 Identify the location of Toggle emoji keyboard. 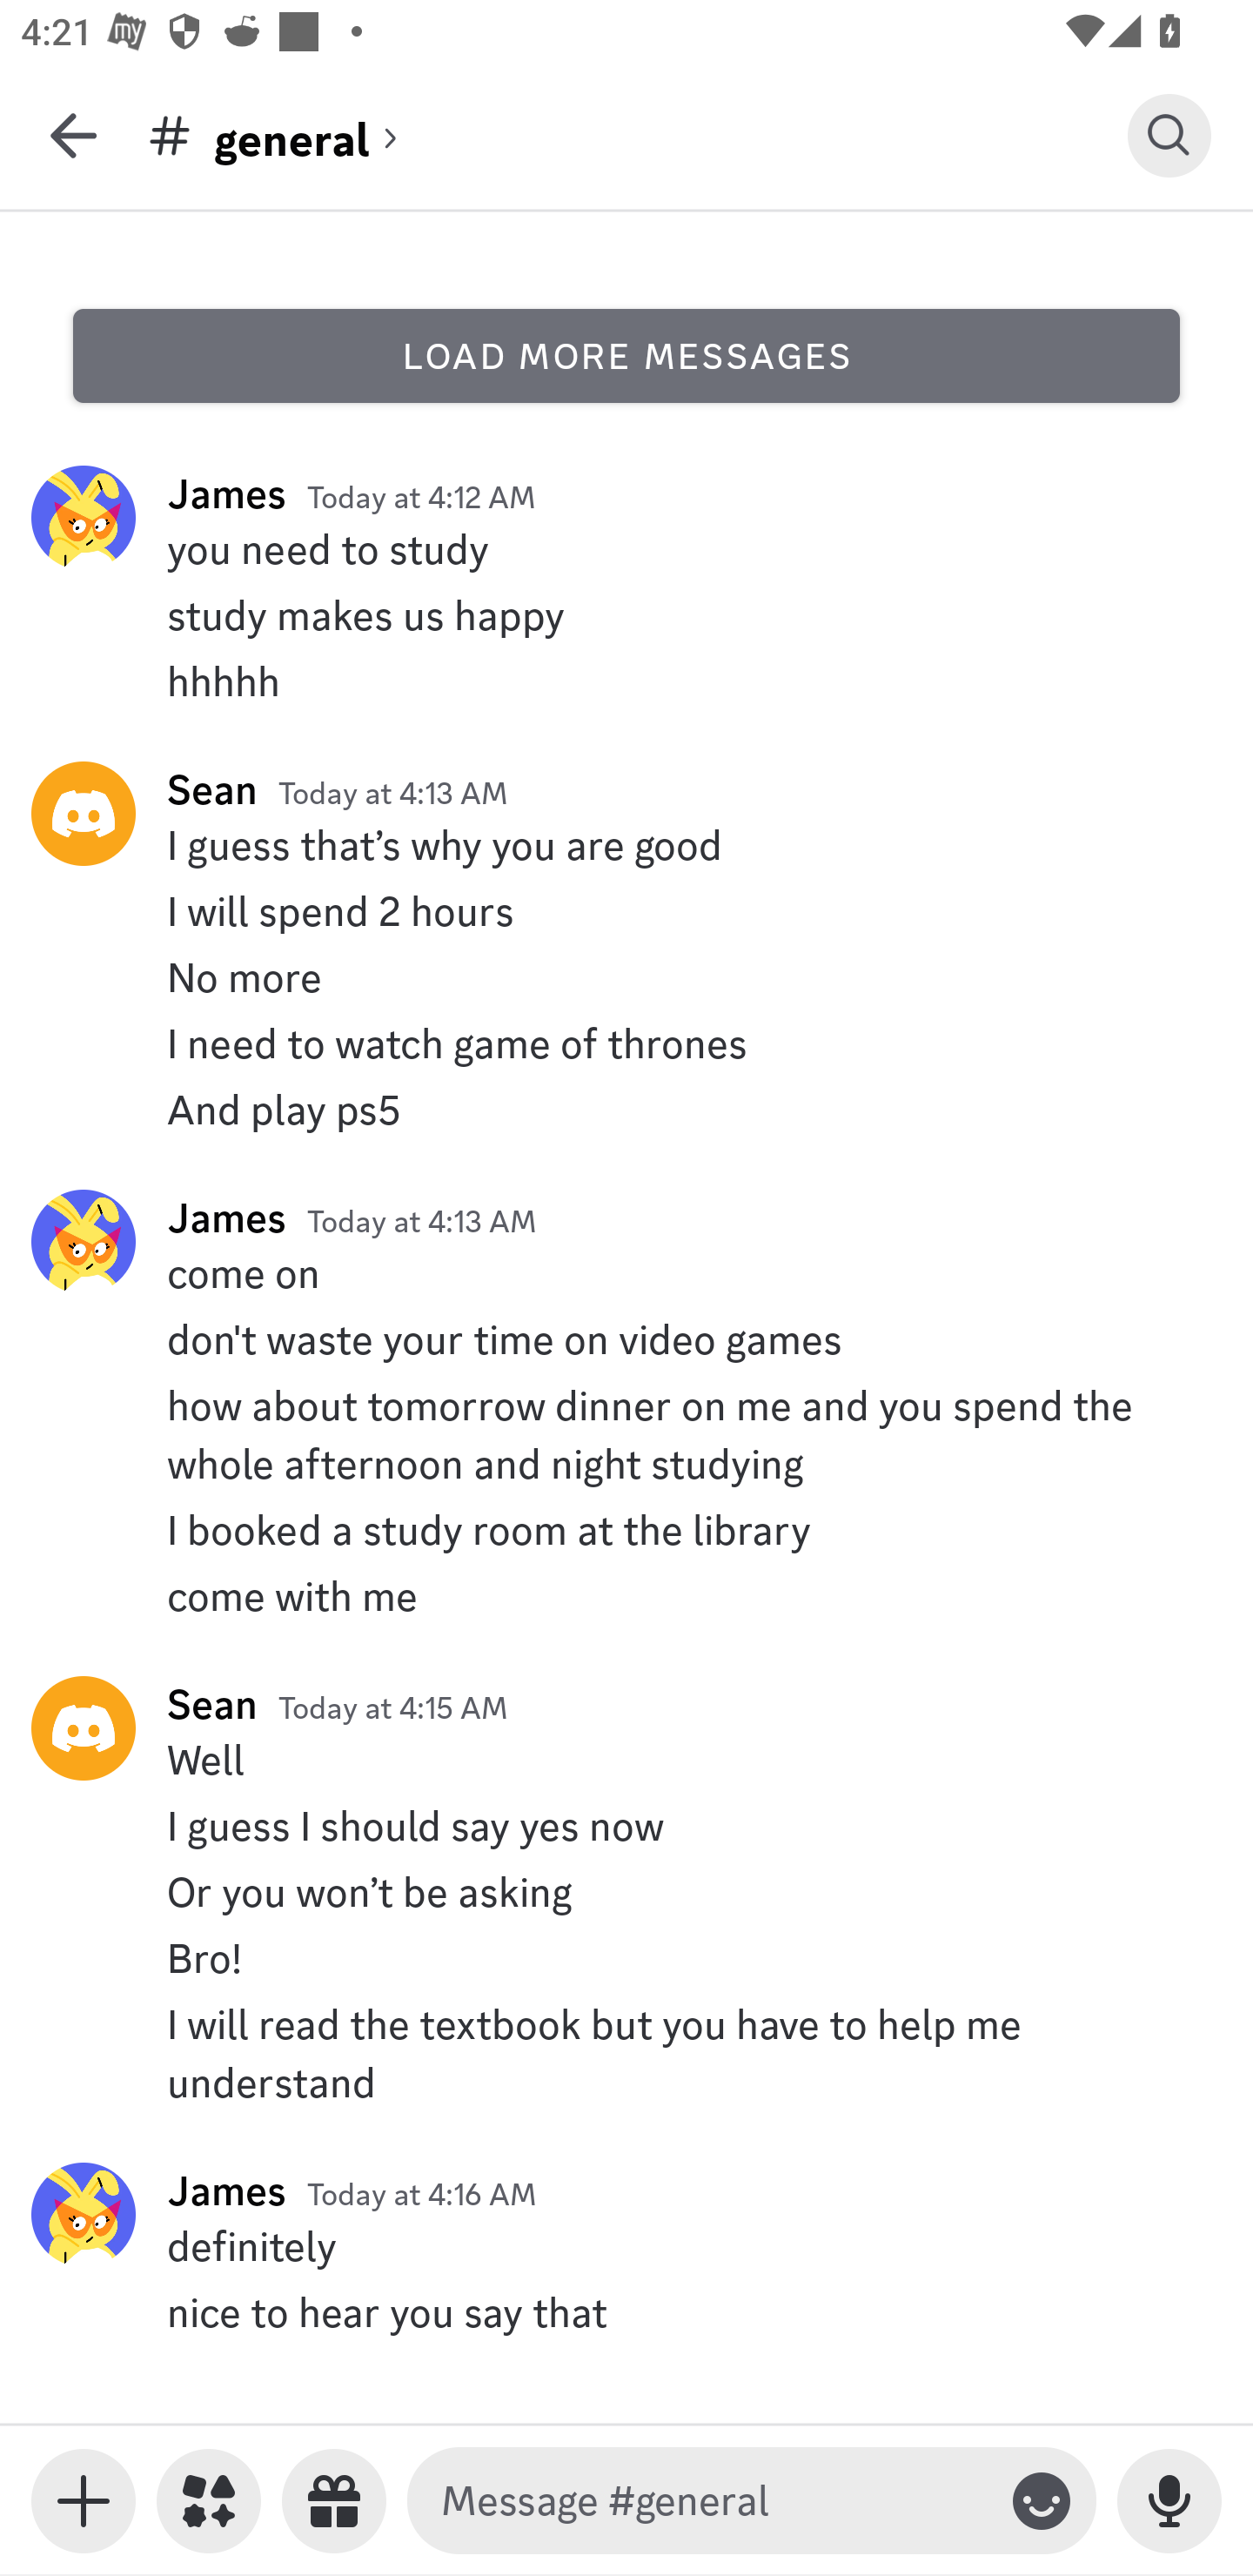
(1042, 2501).